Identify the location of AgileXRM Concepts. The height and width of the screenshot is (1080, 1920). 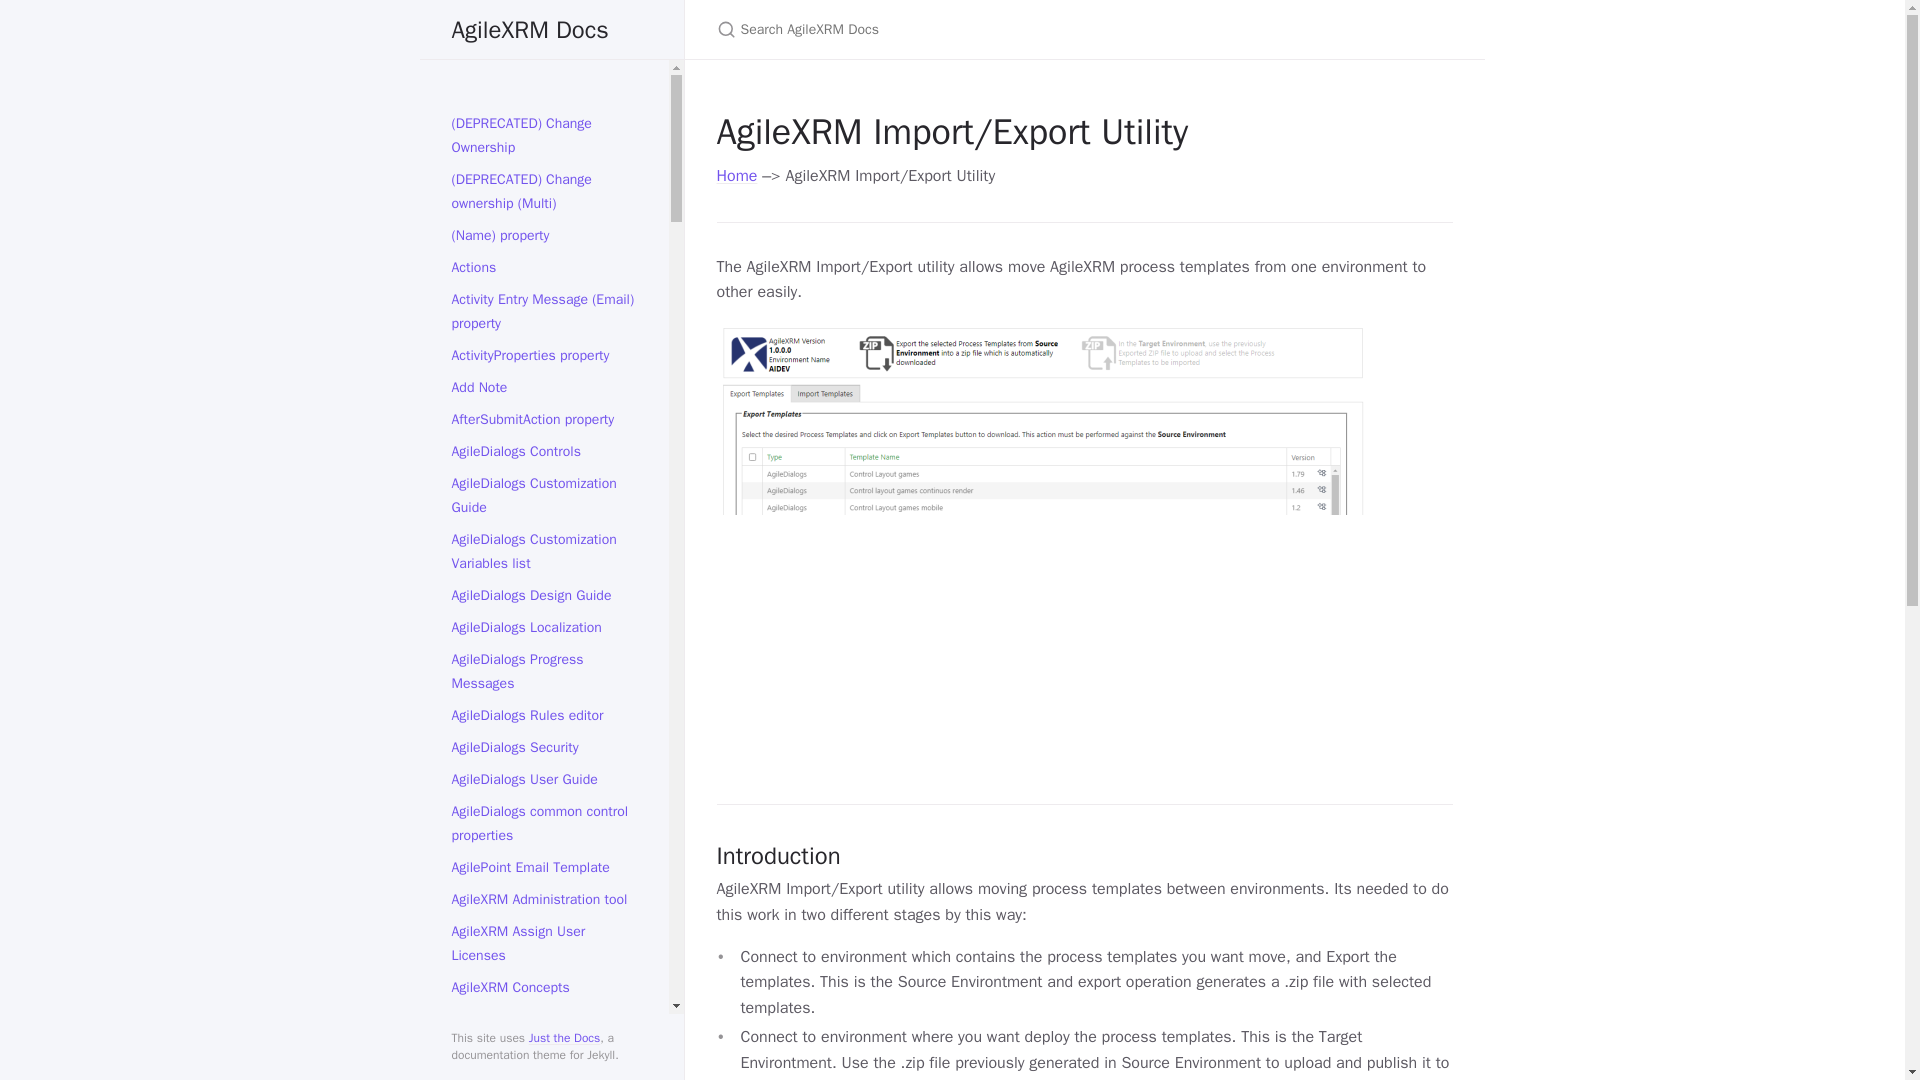
(544, 988).